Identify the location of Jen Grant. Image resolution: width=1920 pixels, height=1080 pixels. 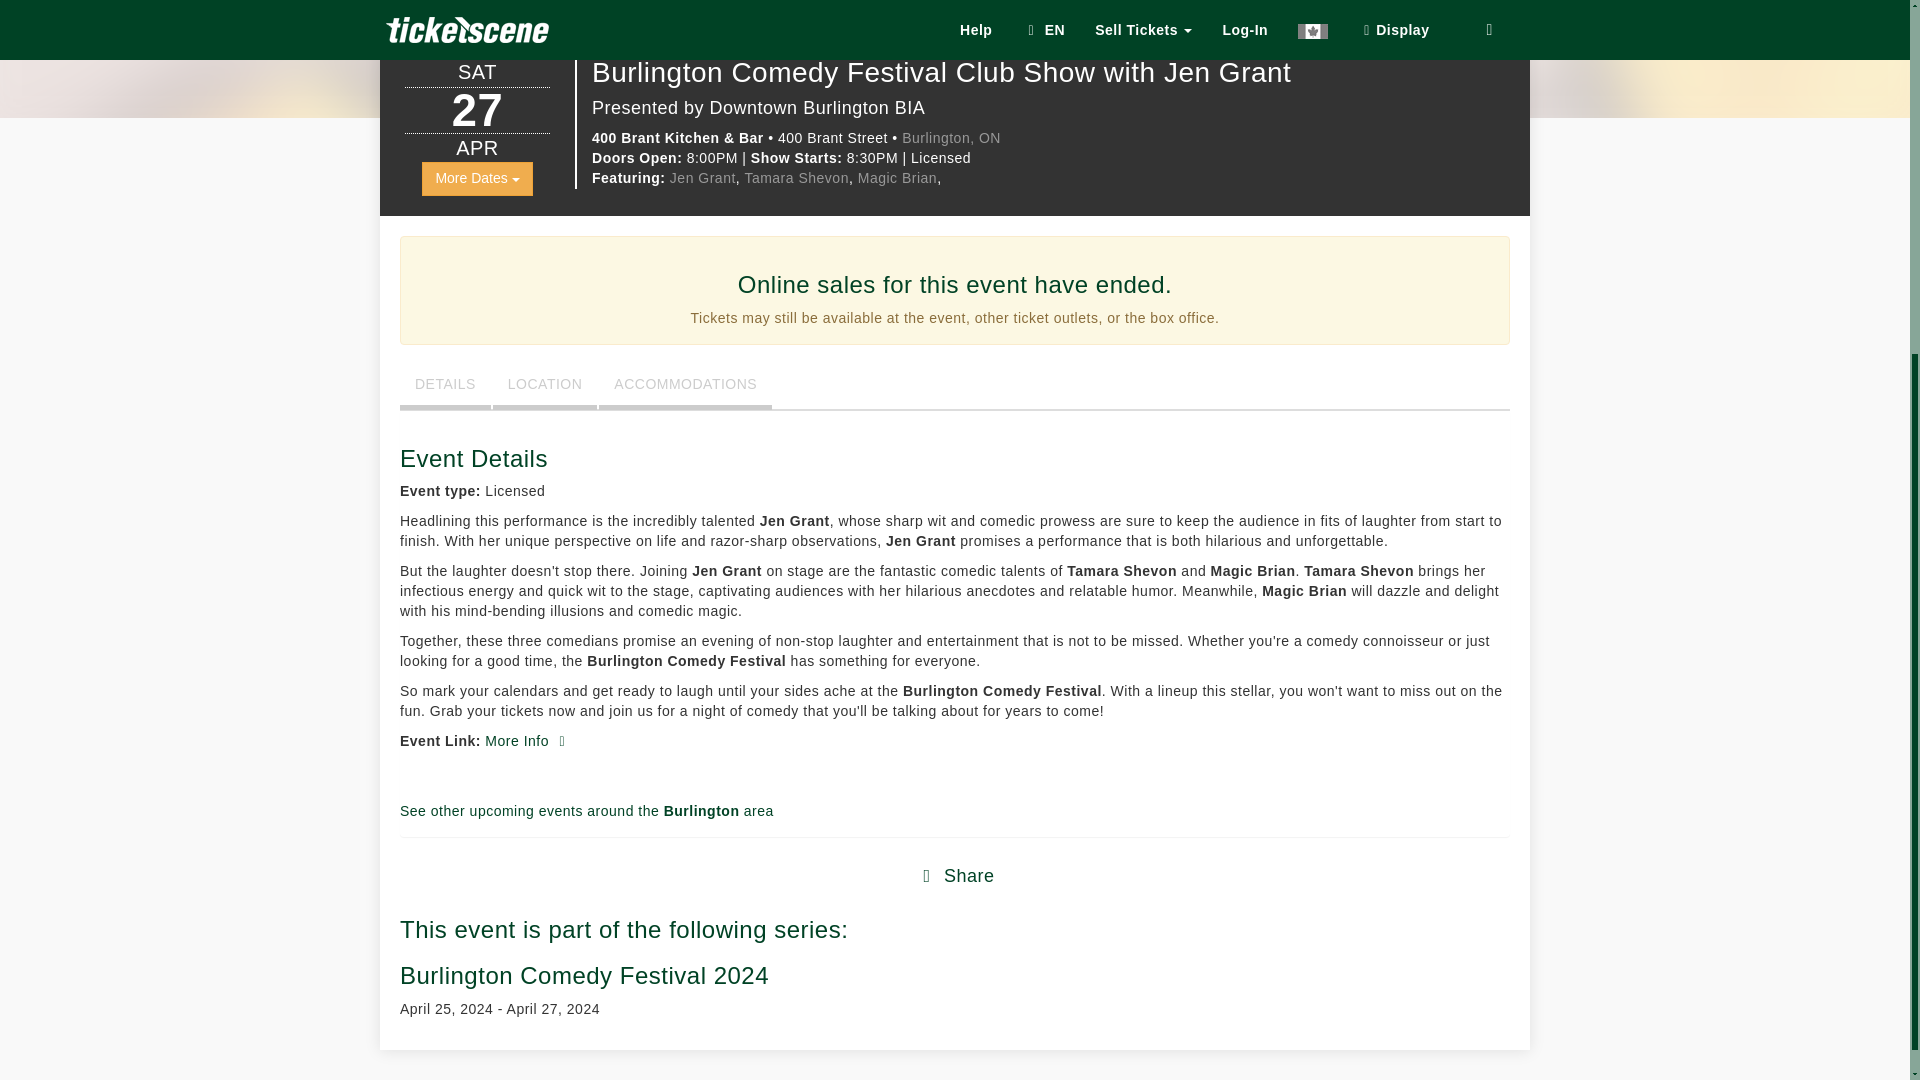
(702, 177).